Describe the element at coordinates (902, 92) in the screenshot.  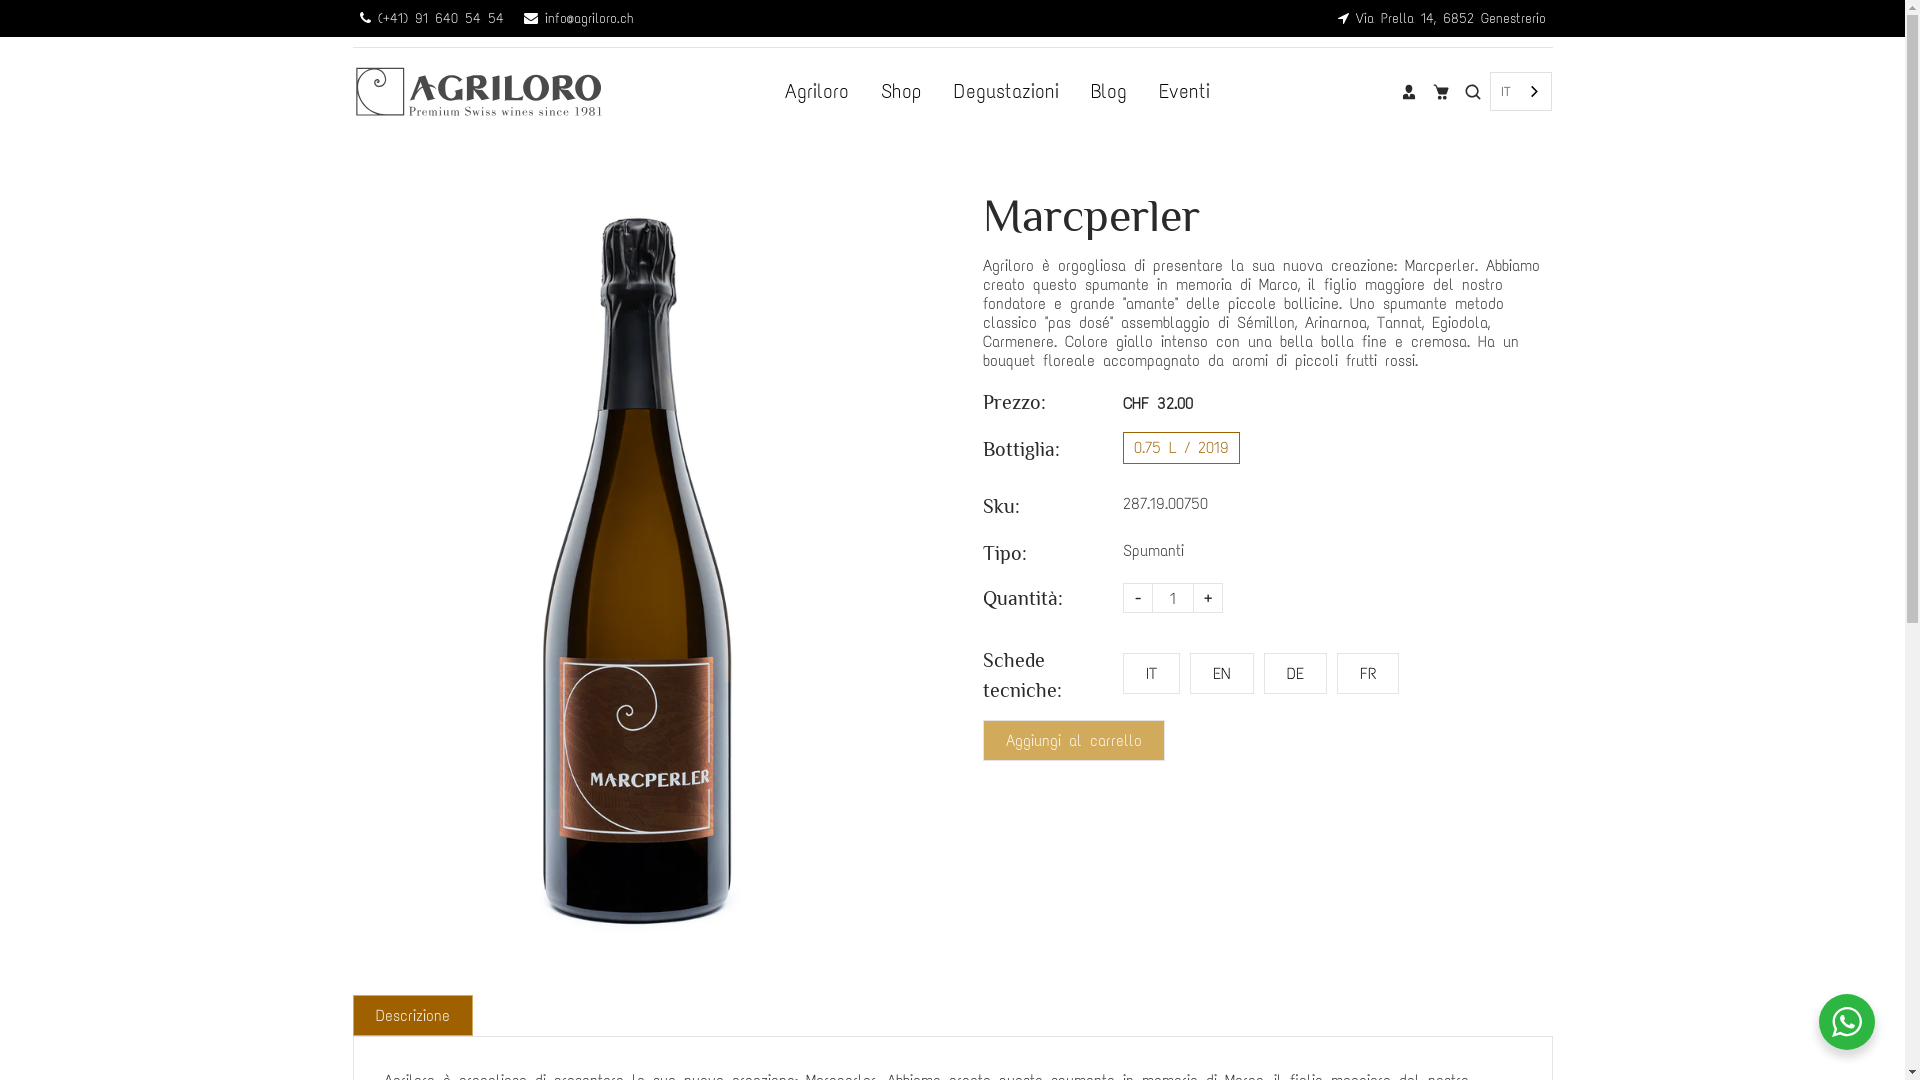
I see `Shop` at that location.